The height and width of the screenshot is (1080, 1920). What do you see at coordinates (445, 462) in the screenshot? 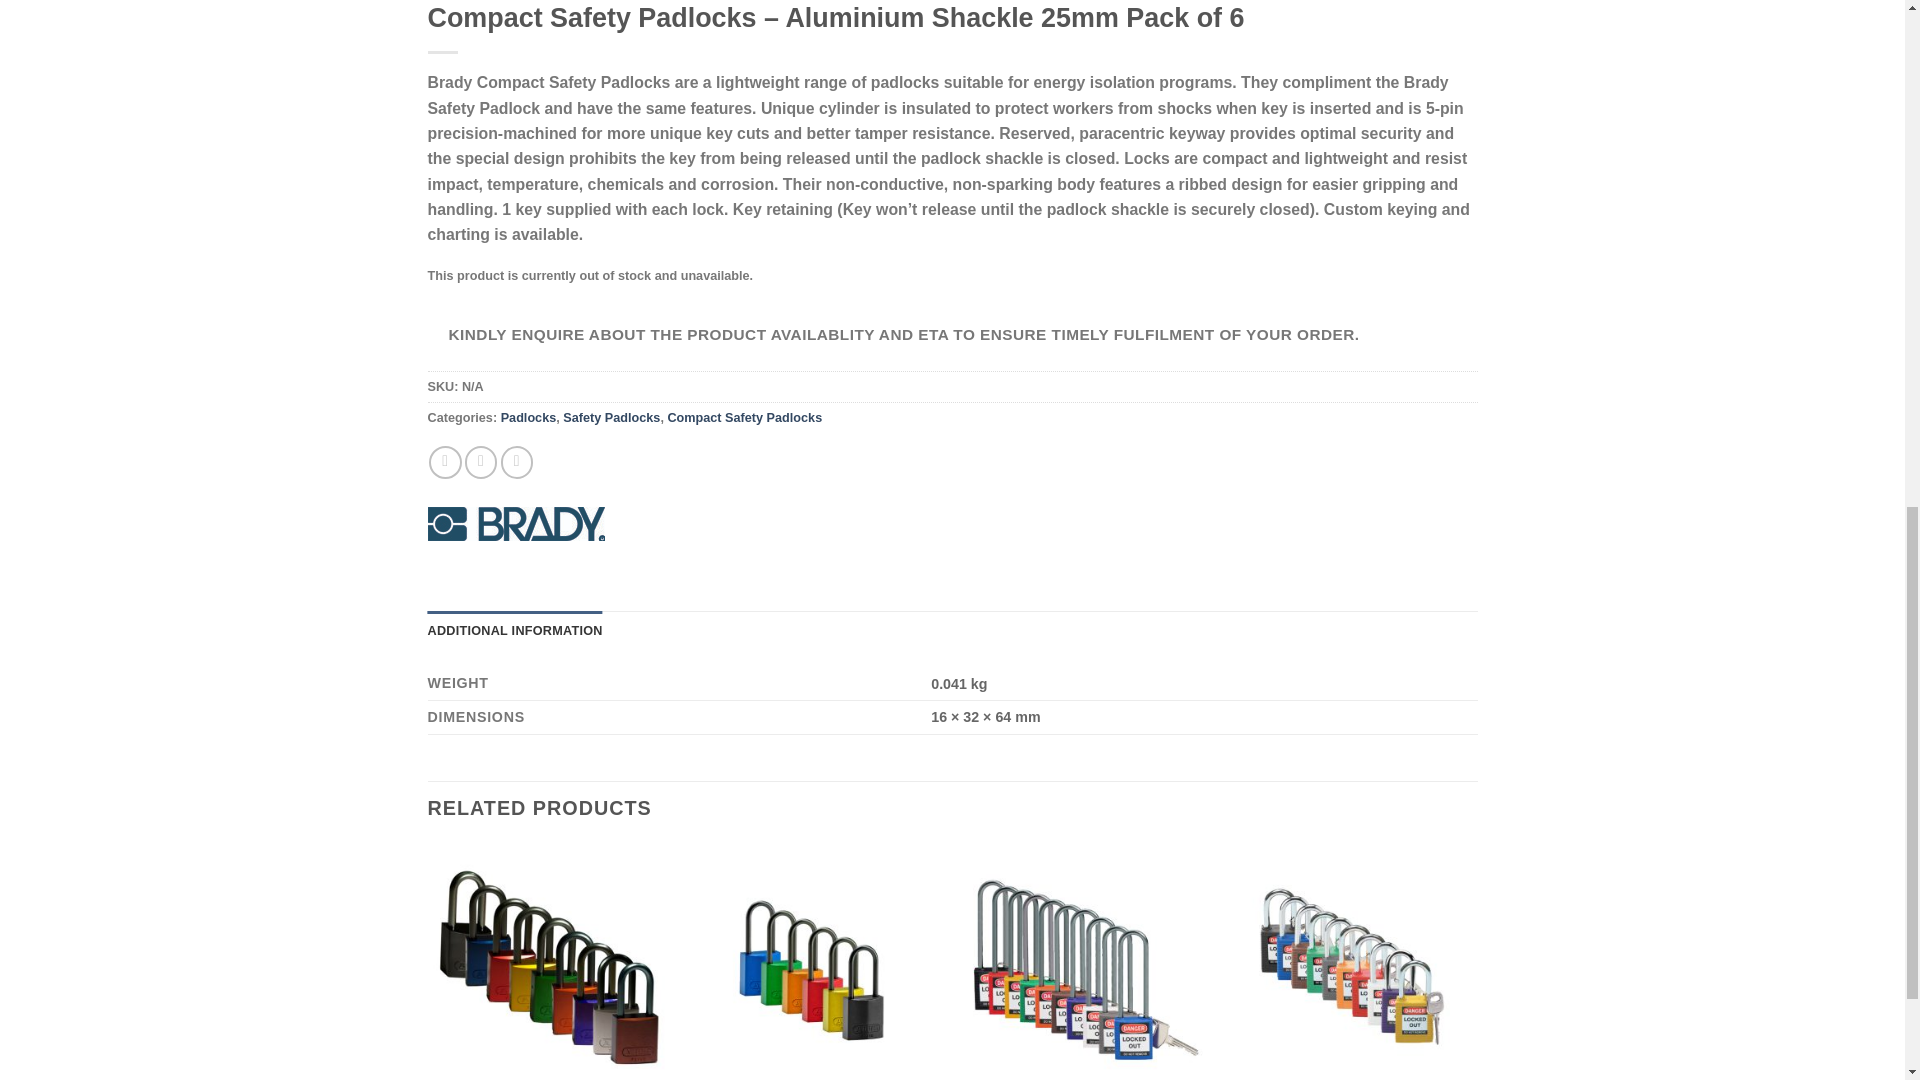
I see `Share on Facebook` at bounding box center [445, 462].